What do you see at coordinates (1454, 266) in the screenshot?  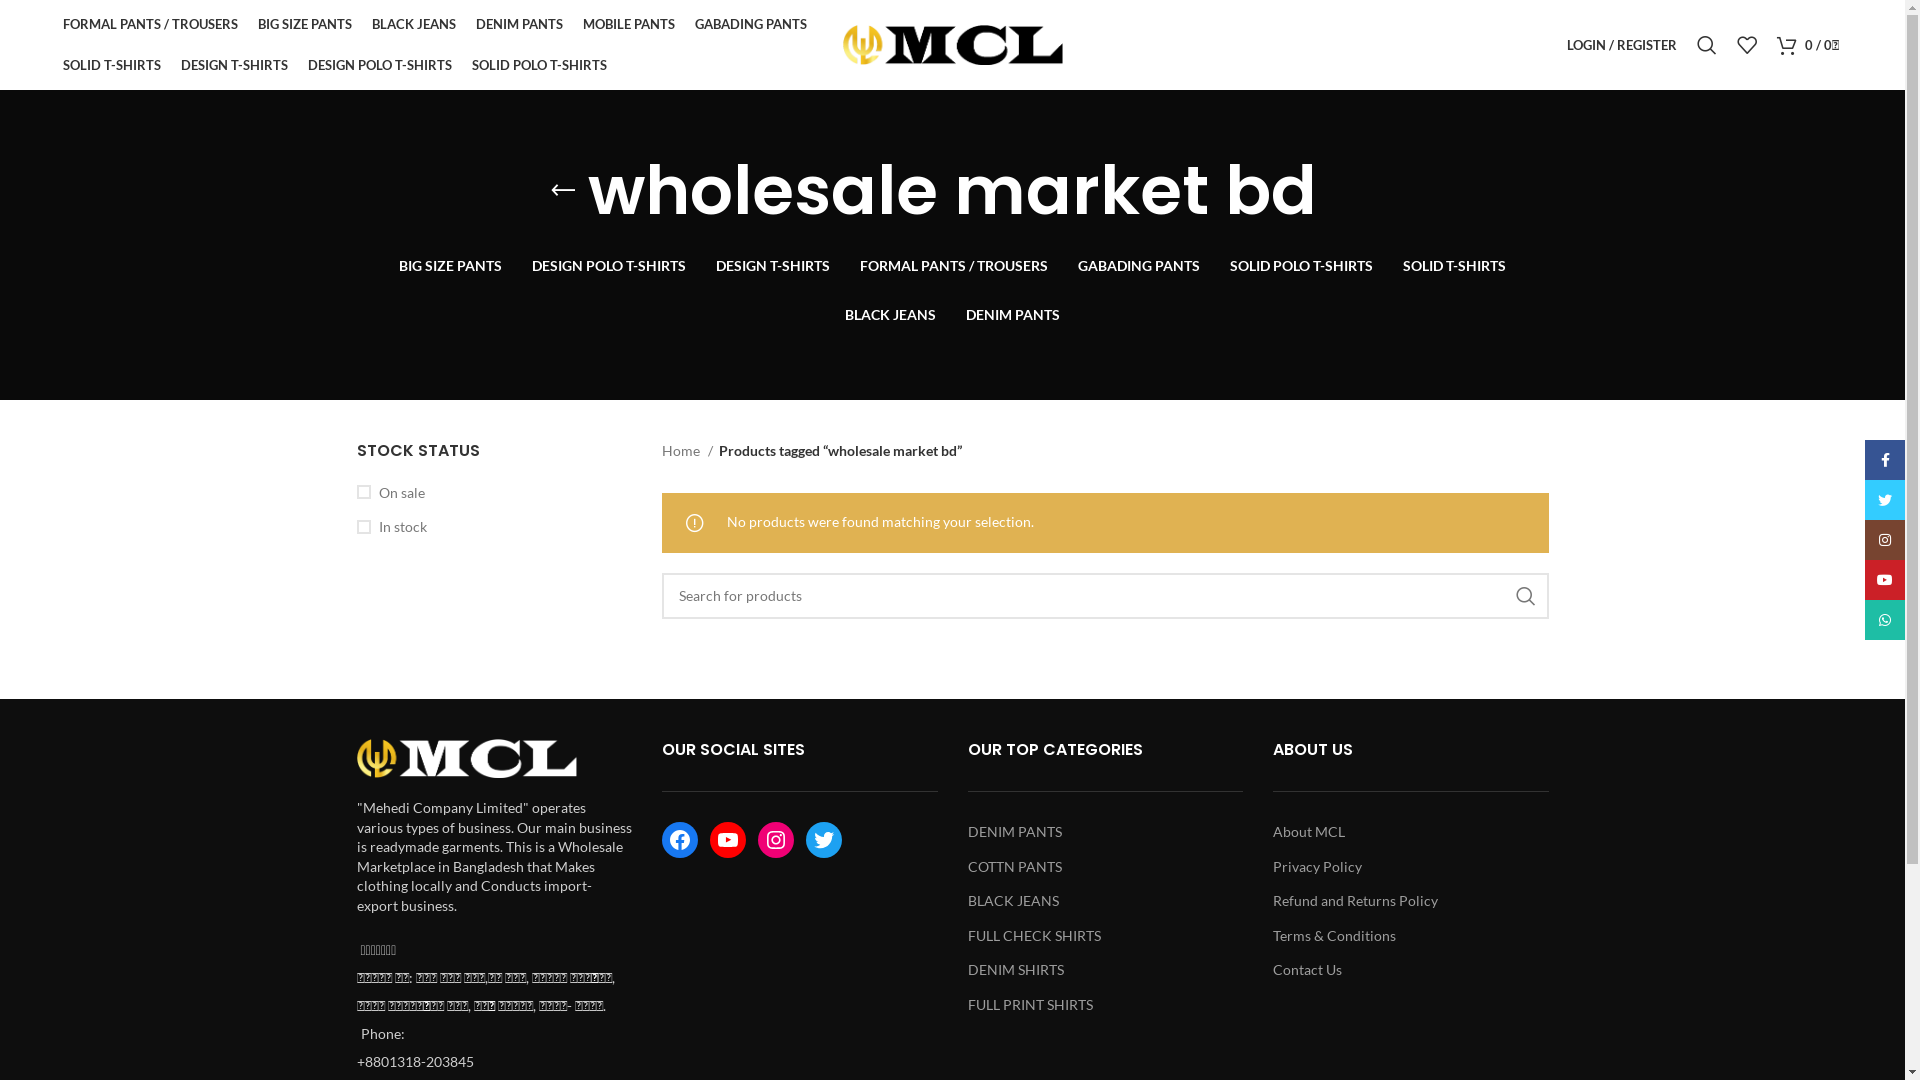 I see `SOLID T-SHIRTS` at bounding box center [1454, 266].